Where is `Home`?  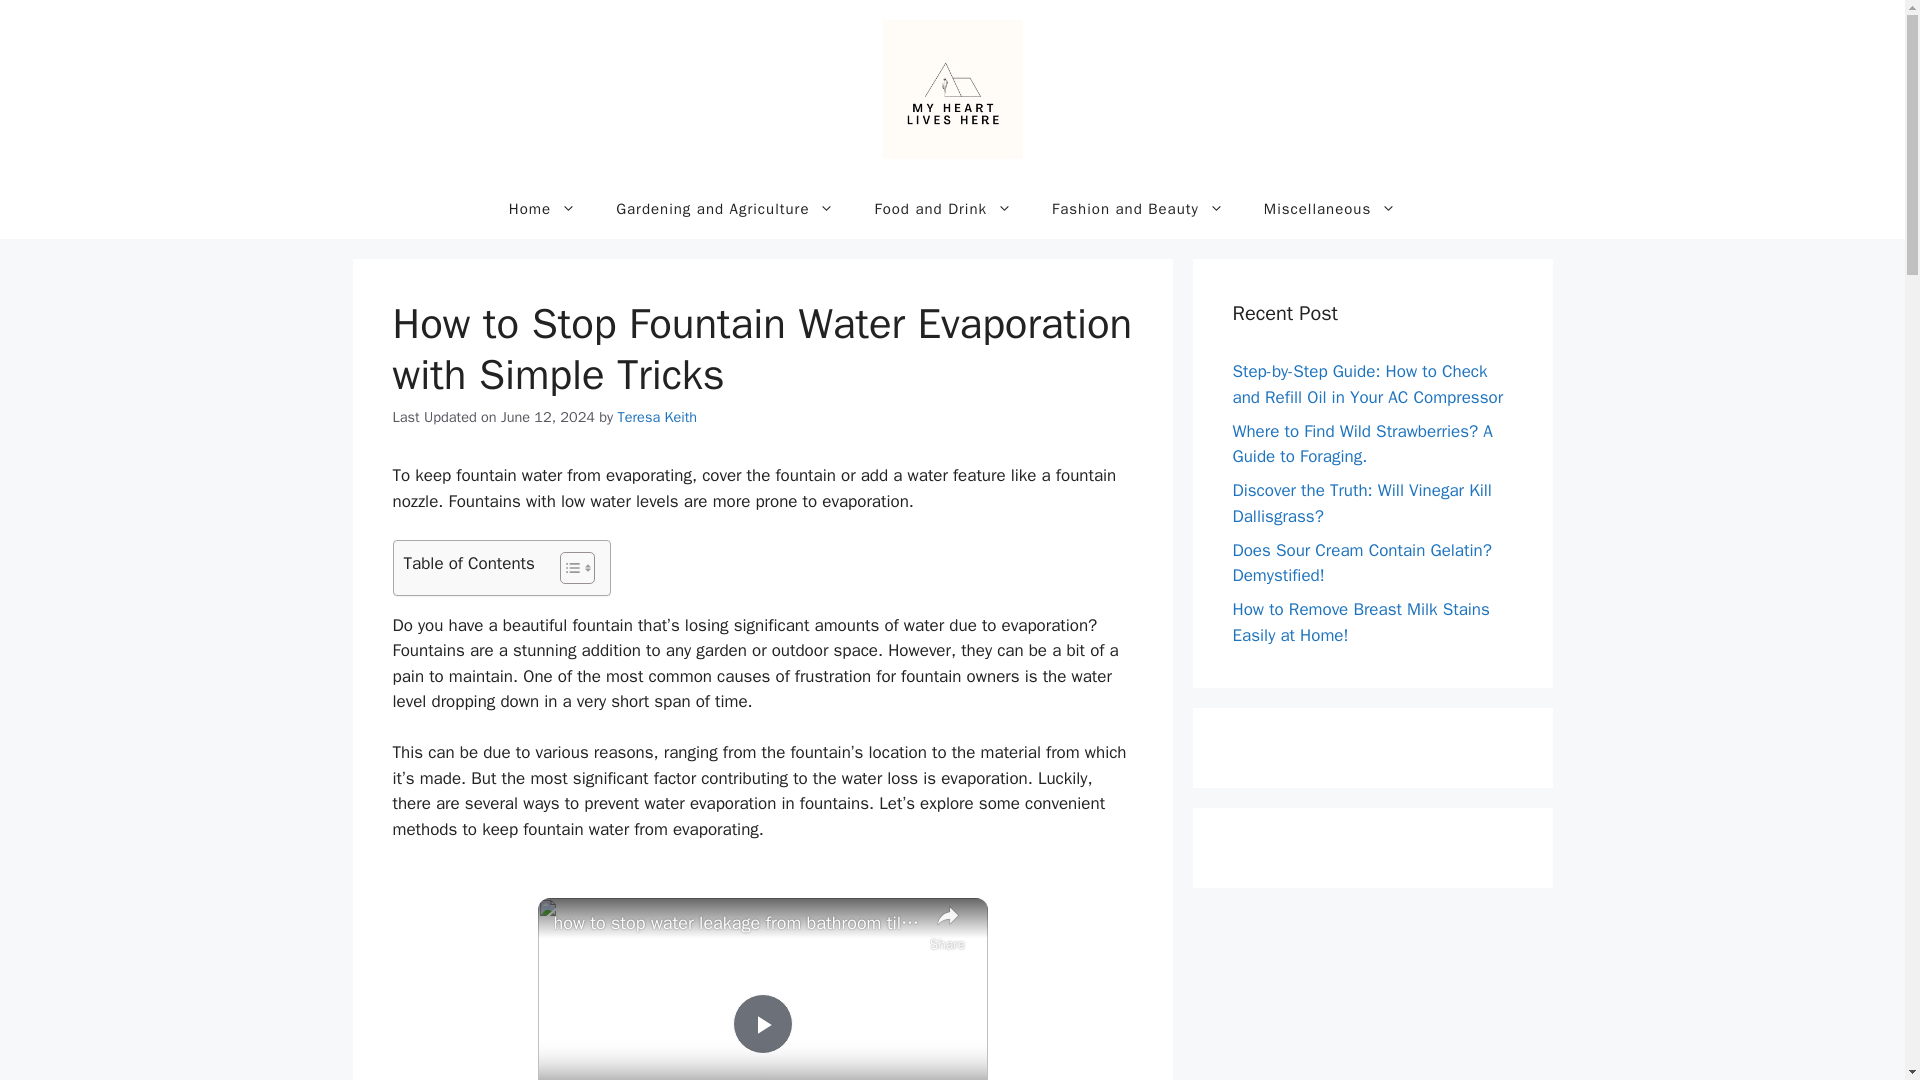 Home is located at coordinates (542, 208).